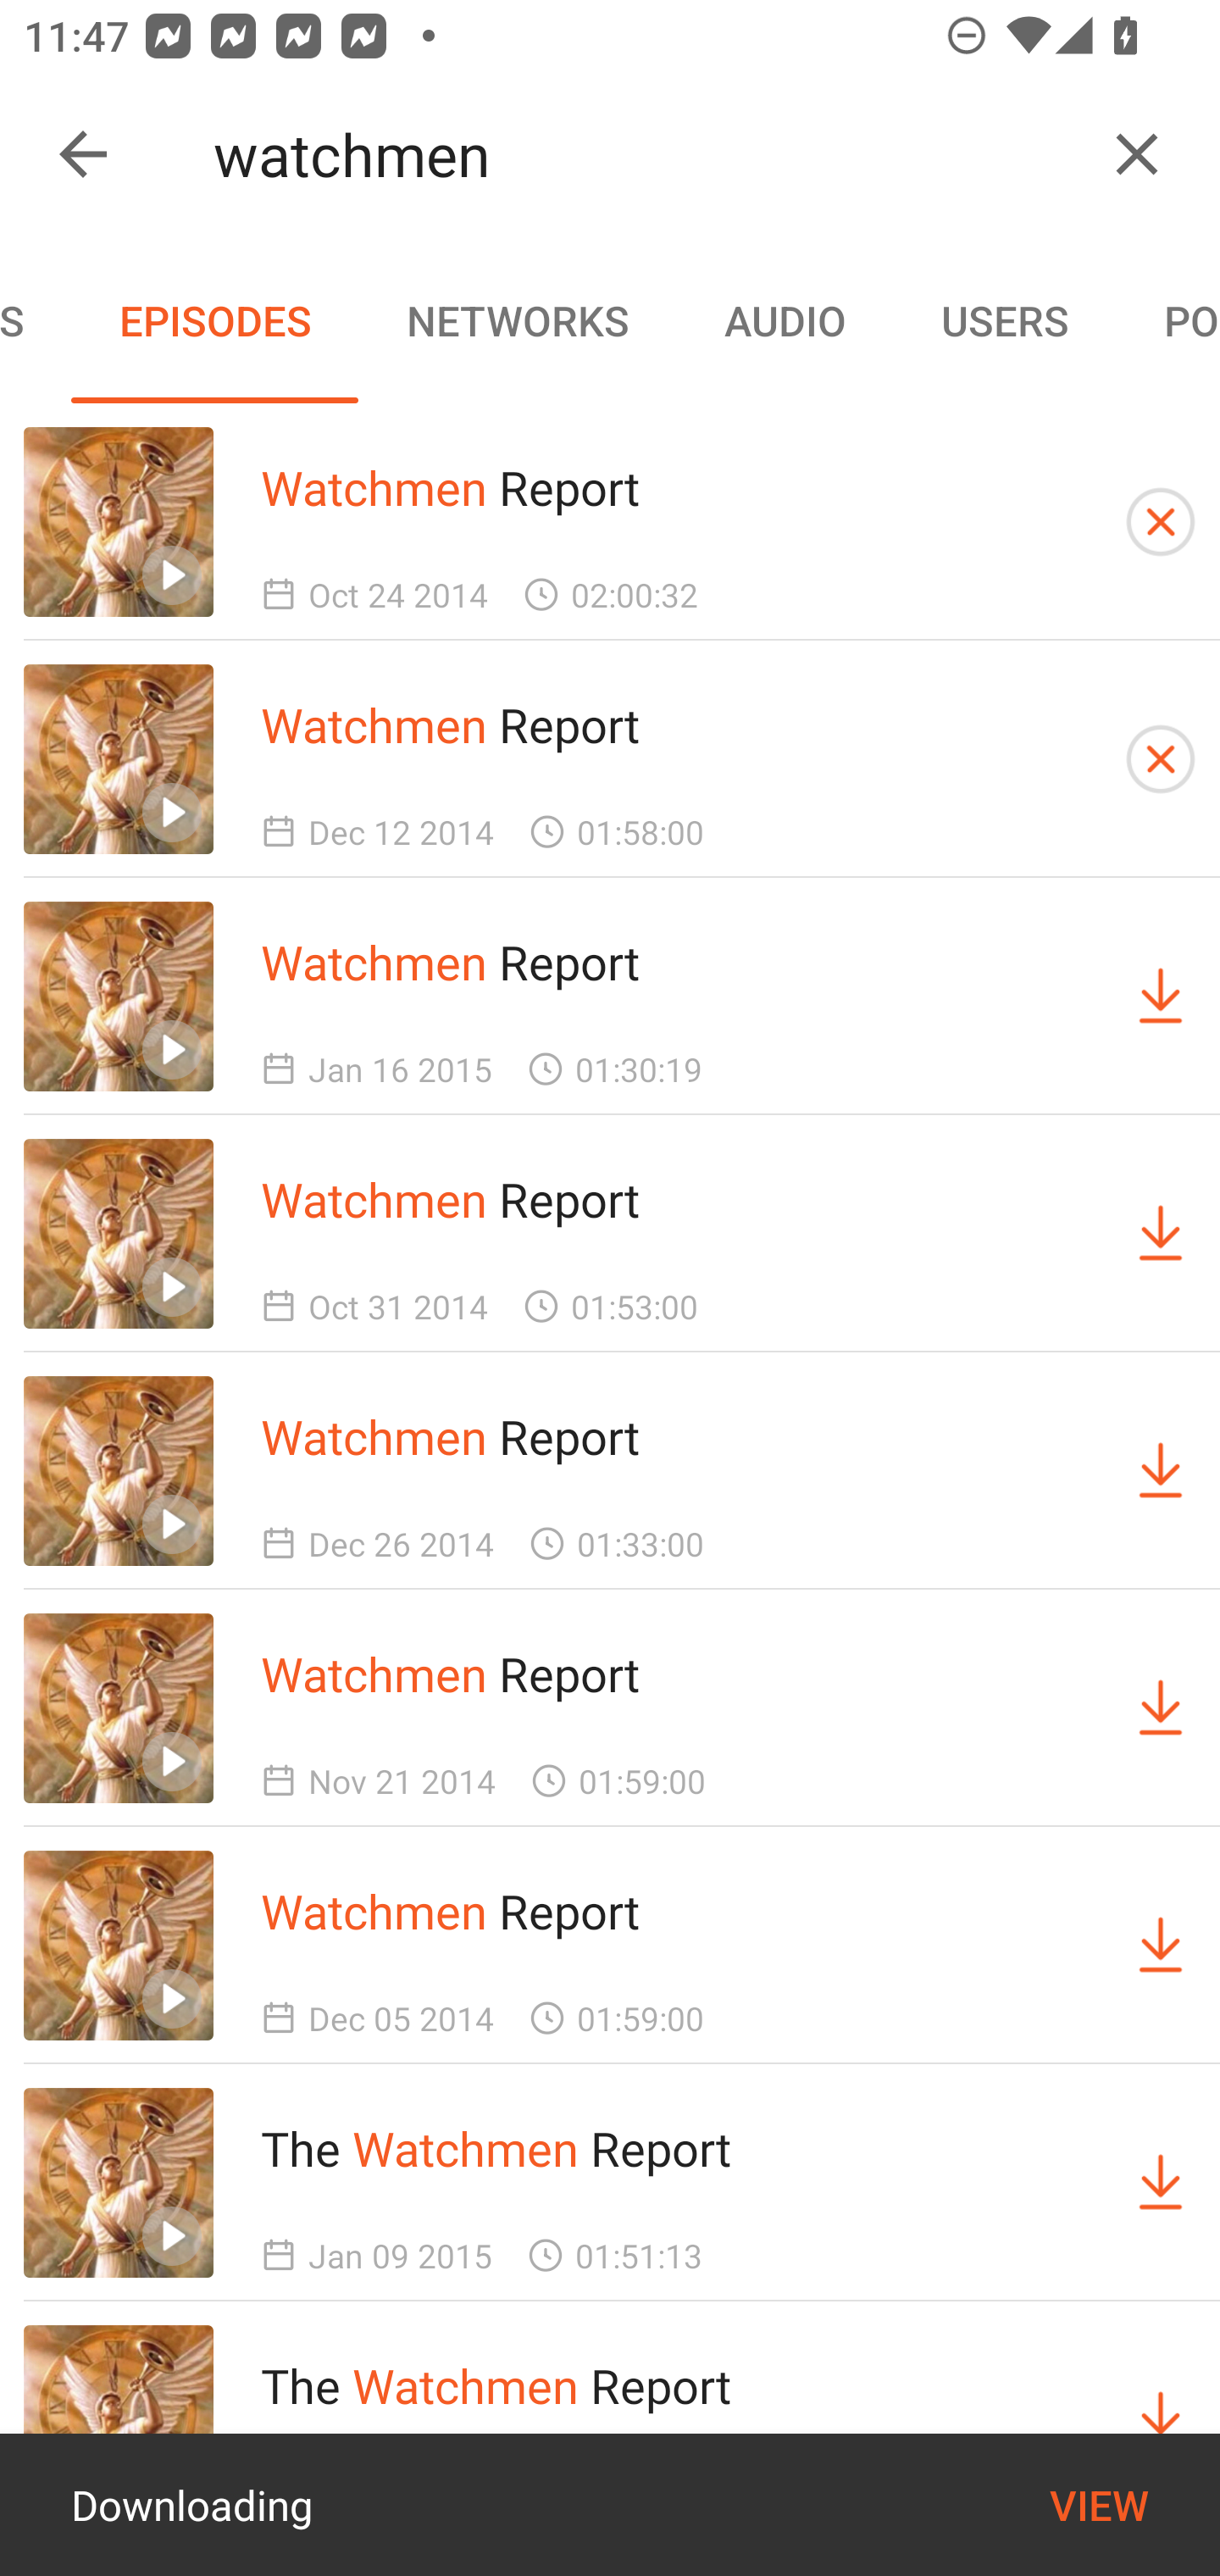  What do you see at coordinates (1161, 1234) in the screenshot?
I see `Download` at bounding box center [1161, 1234].